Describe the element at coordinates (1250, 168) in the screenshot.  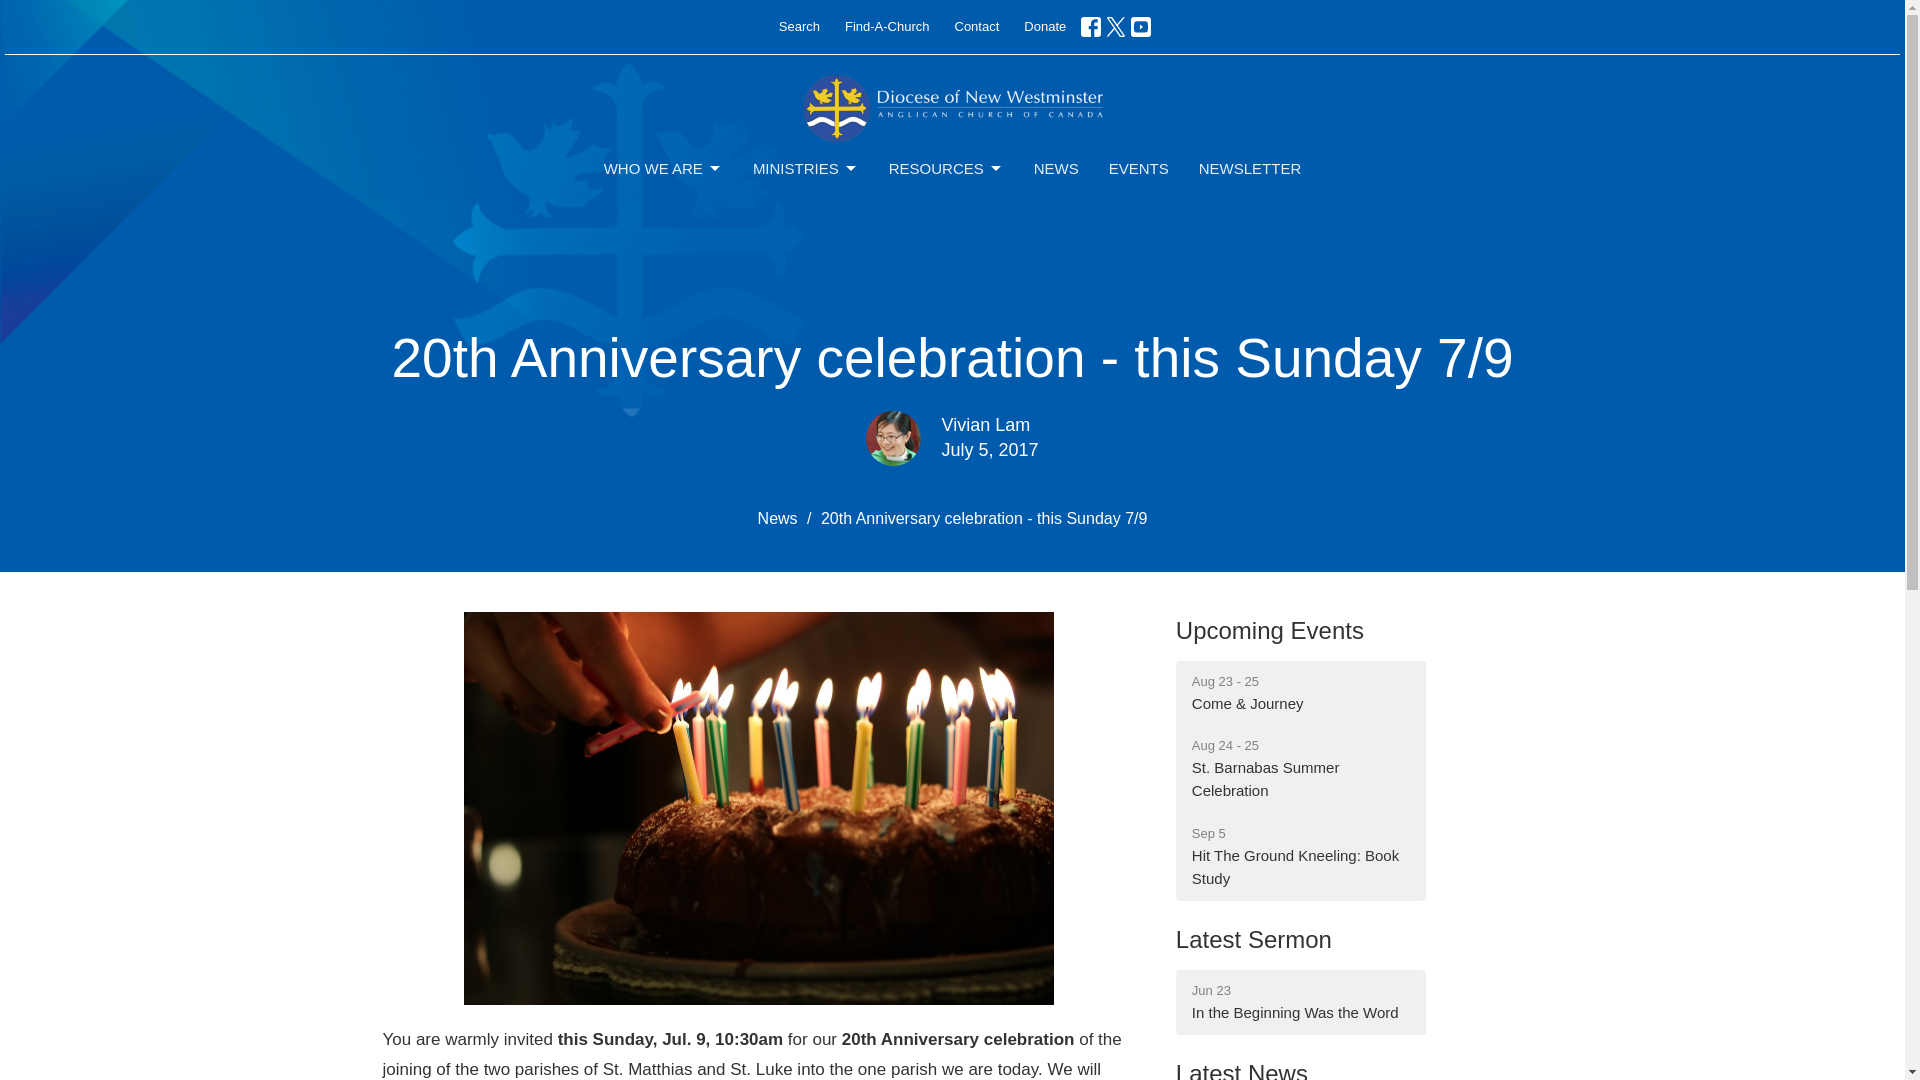
I see `MINISTRIES` at that location.